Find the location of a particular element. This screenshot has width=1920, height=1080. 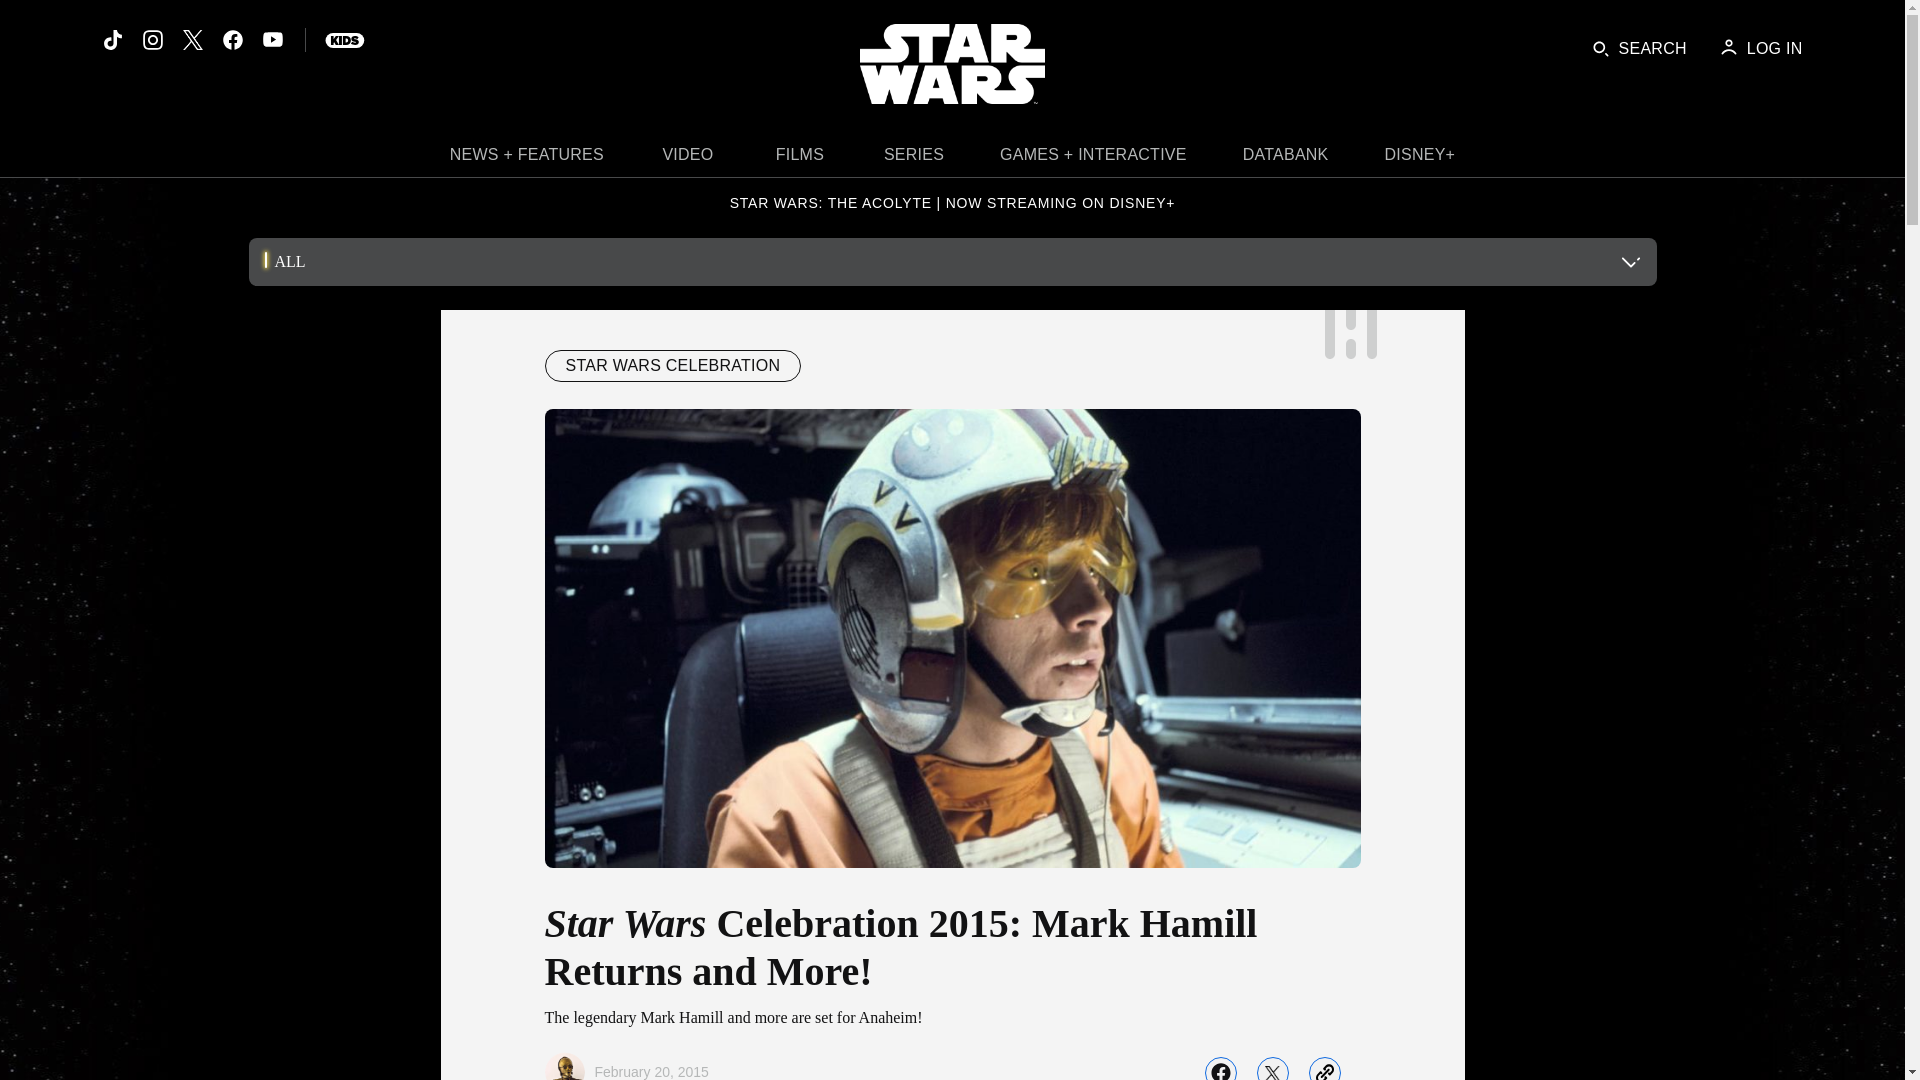

LOG IN is located at coordinates (1760, 48).